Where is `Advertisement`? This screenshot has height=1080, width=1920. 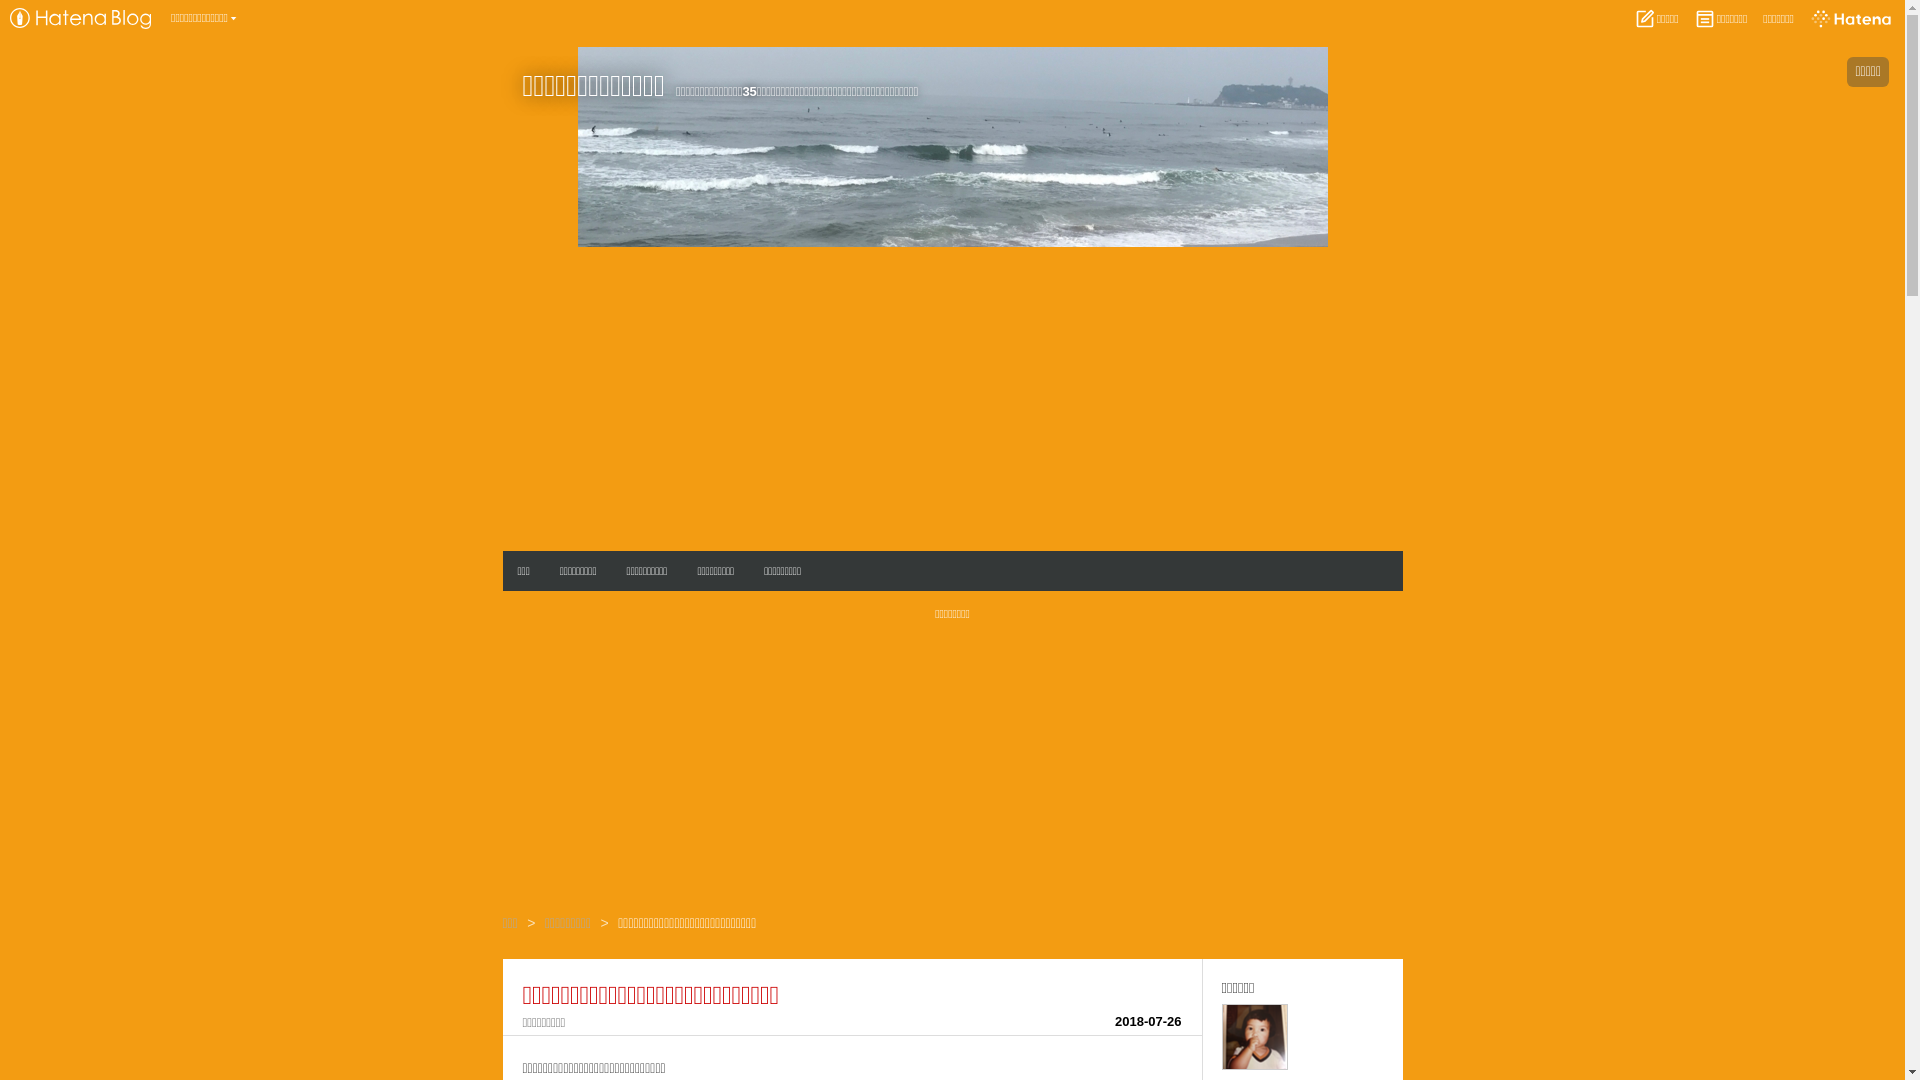 Advertisement is located at coordinates (952, 397).